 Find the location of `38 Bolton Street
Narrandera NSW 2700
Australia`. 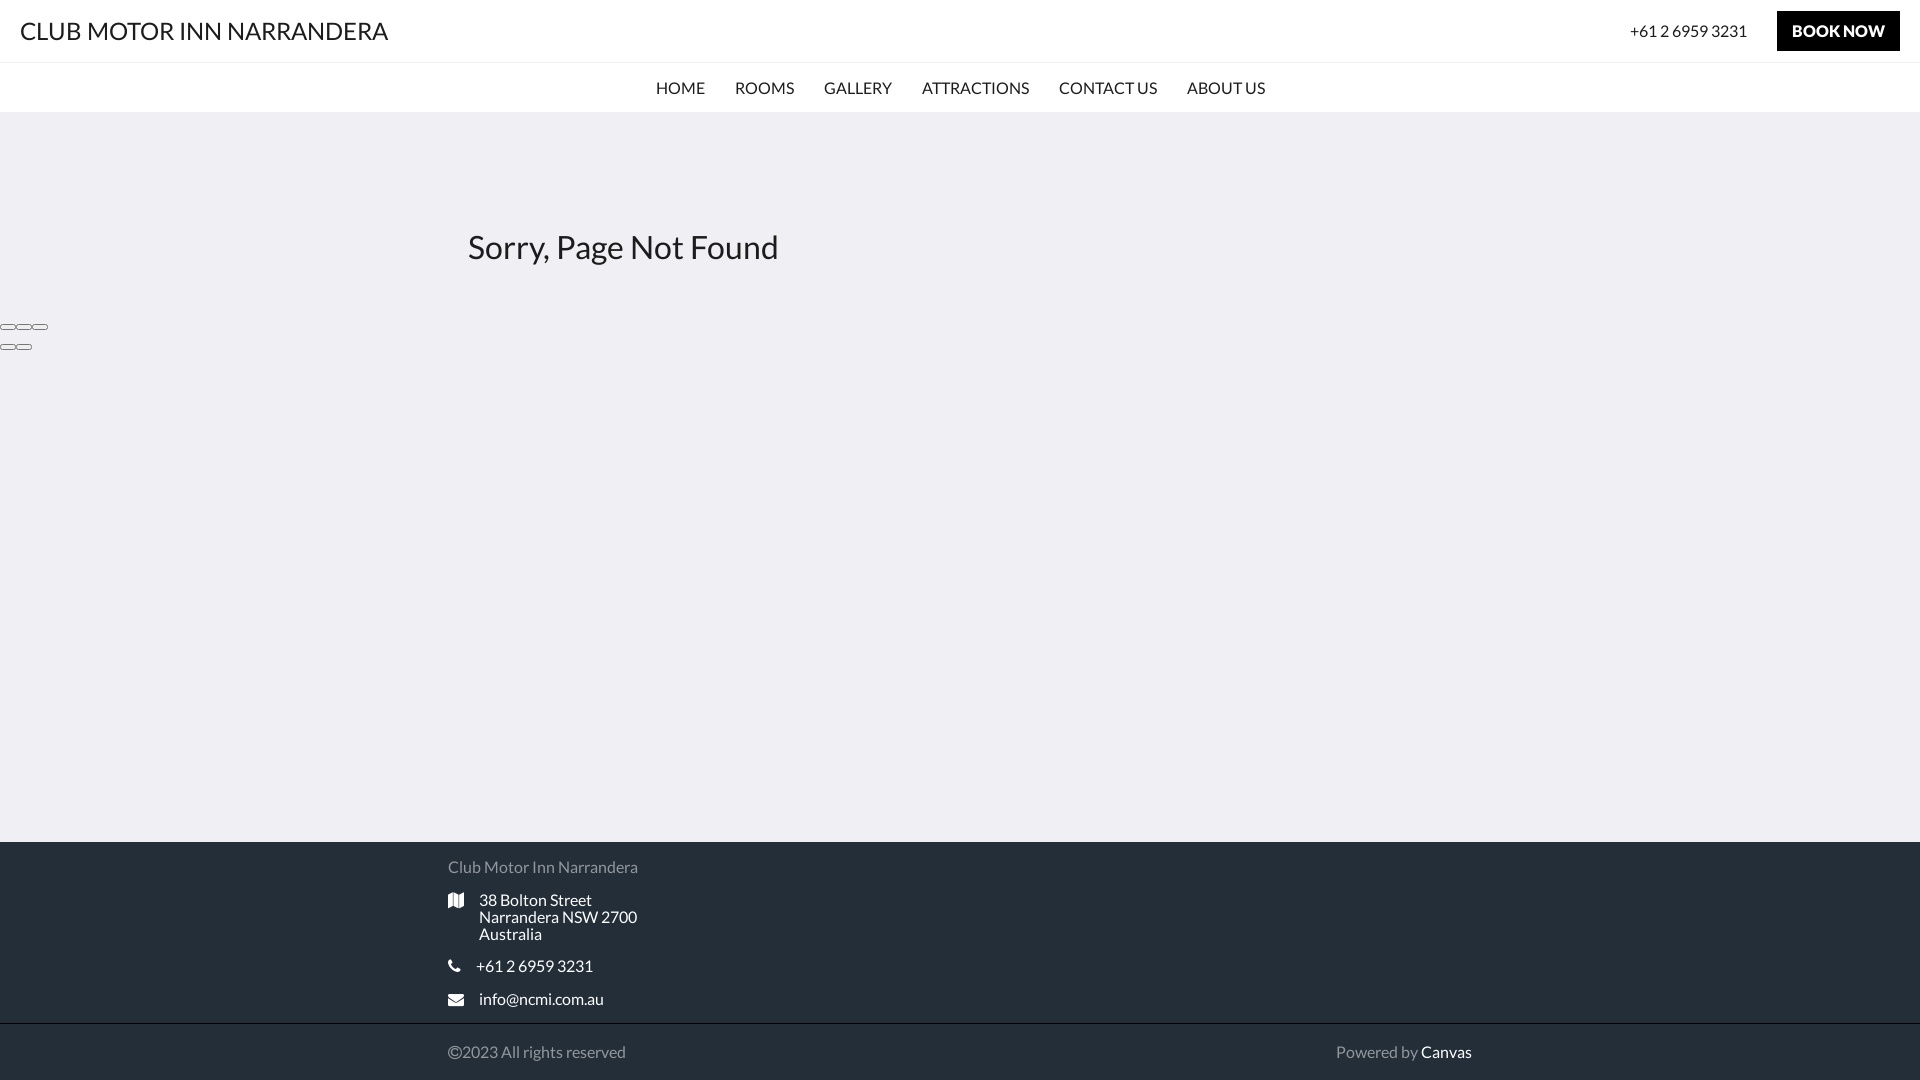

38 Bolton Street
Narrandera NSW 2700
Australia is located at coordinates (612, 916).